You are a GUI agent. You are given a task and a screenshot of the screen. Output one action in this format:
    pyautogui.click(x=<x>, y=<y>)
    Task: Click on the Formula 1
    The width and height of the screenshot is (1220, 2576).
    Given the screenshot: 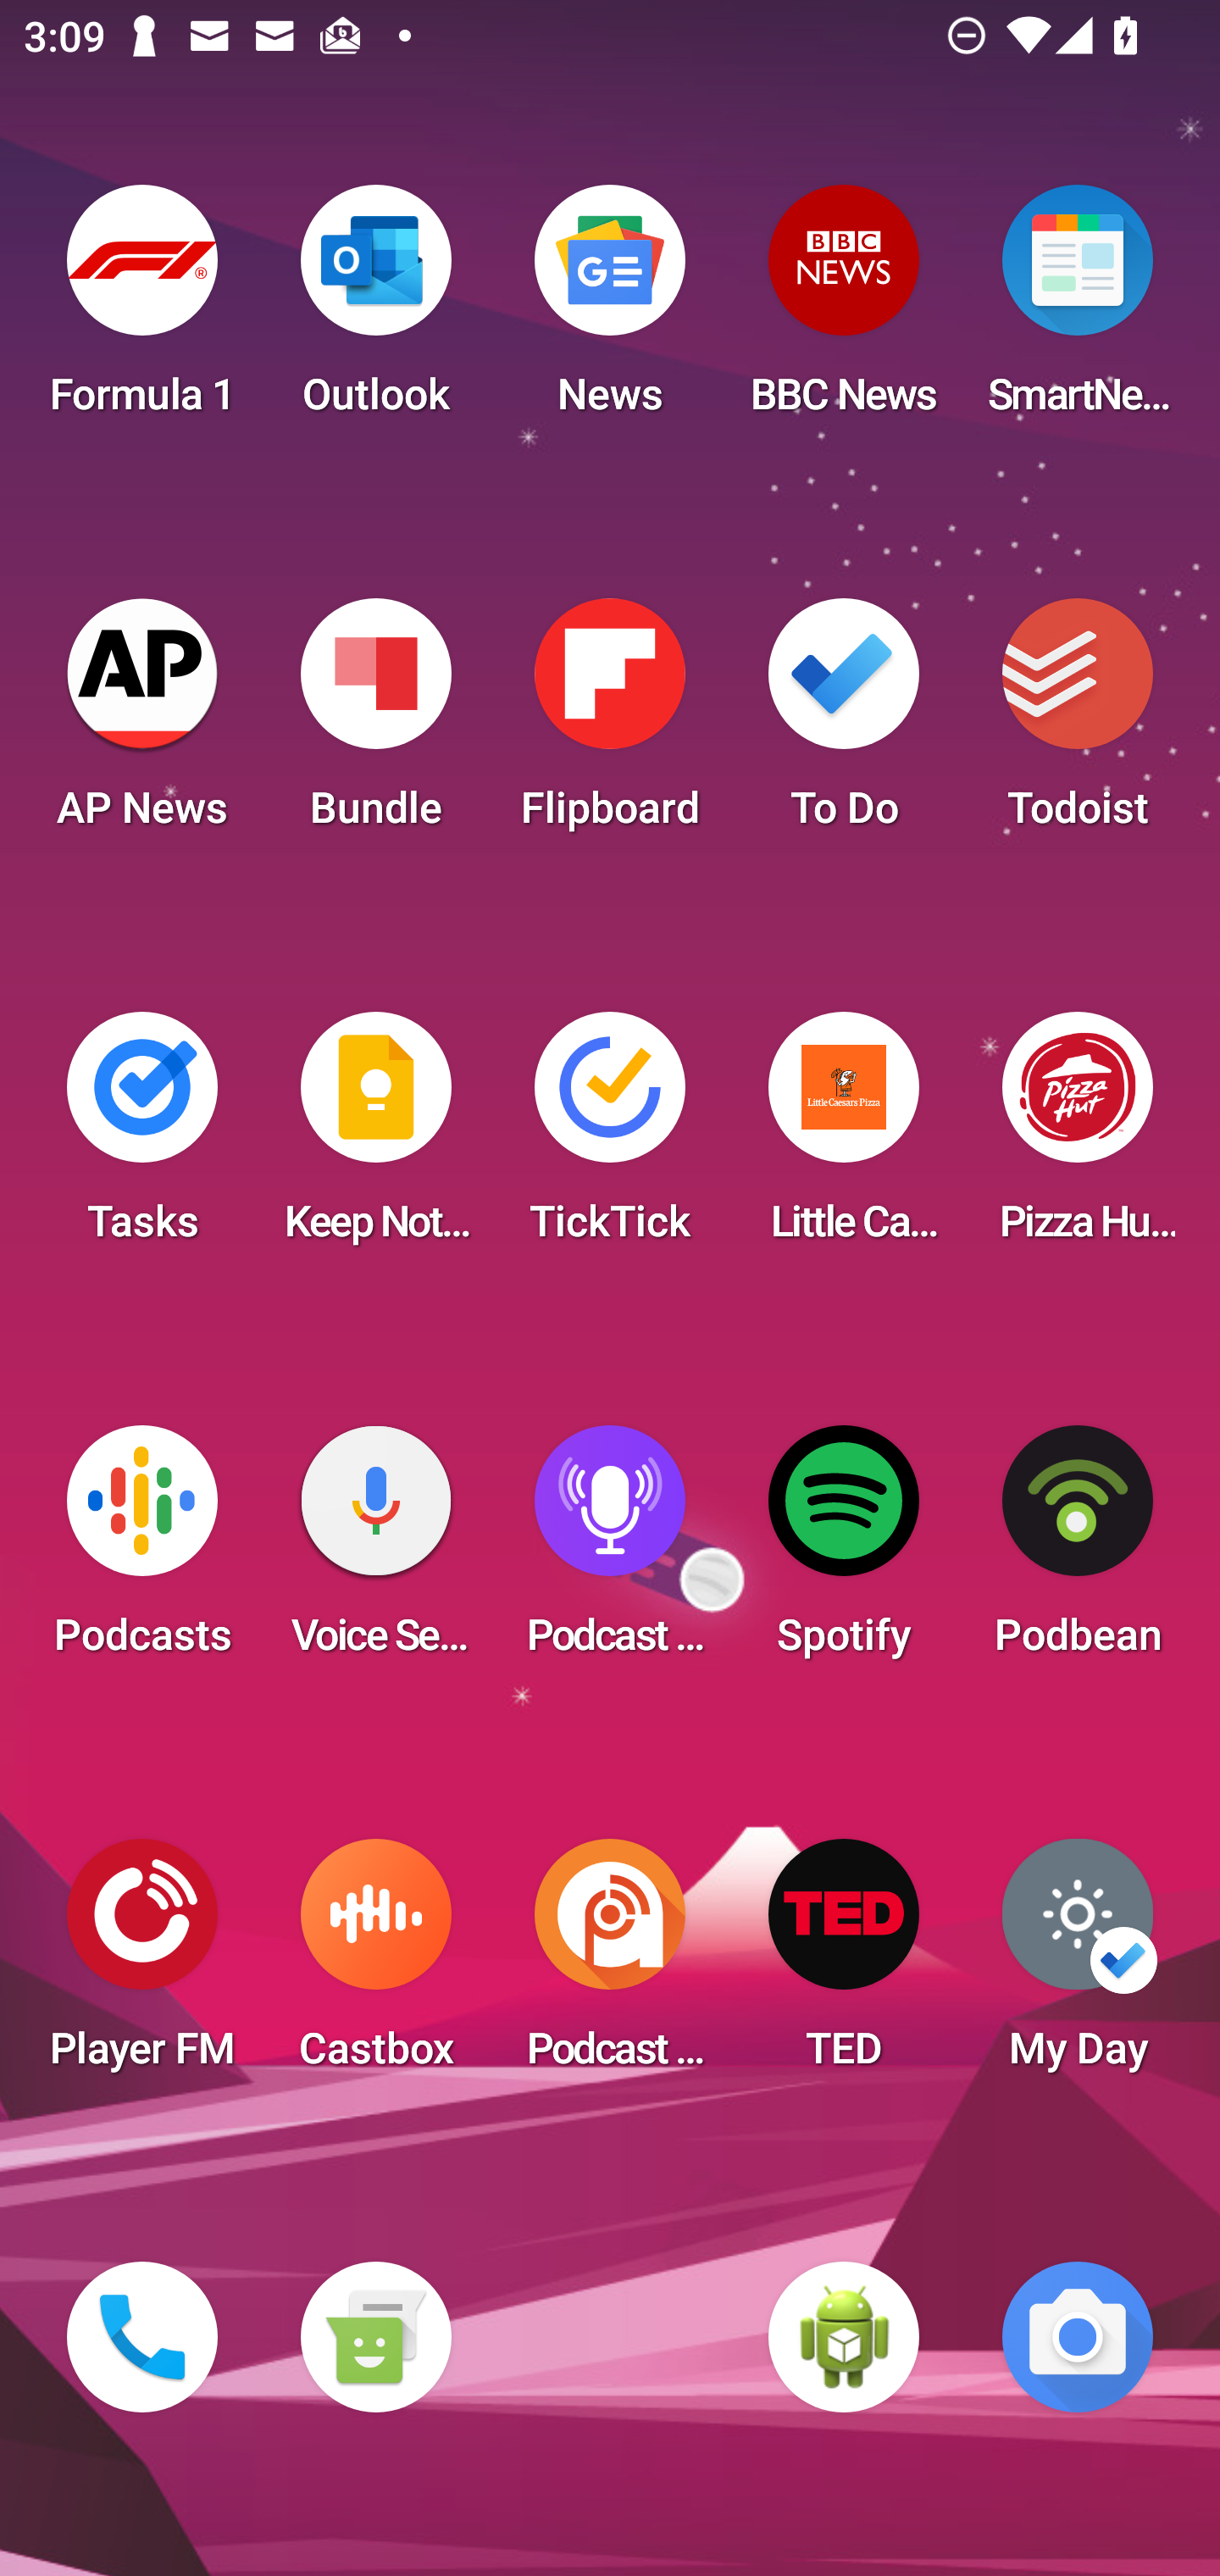 What is the action you would take?
    pyautogui.click(x=142, y=310)
    